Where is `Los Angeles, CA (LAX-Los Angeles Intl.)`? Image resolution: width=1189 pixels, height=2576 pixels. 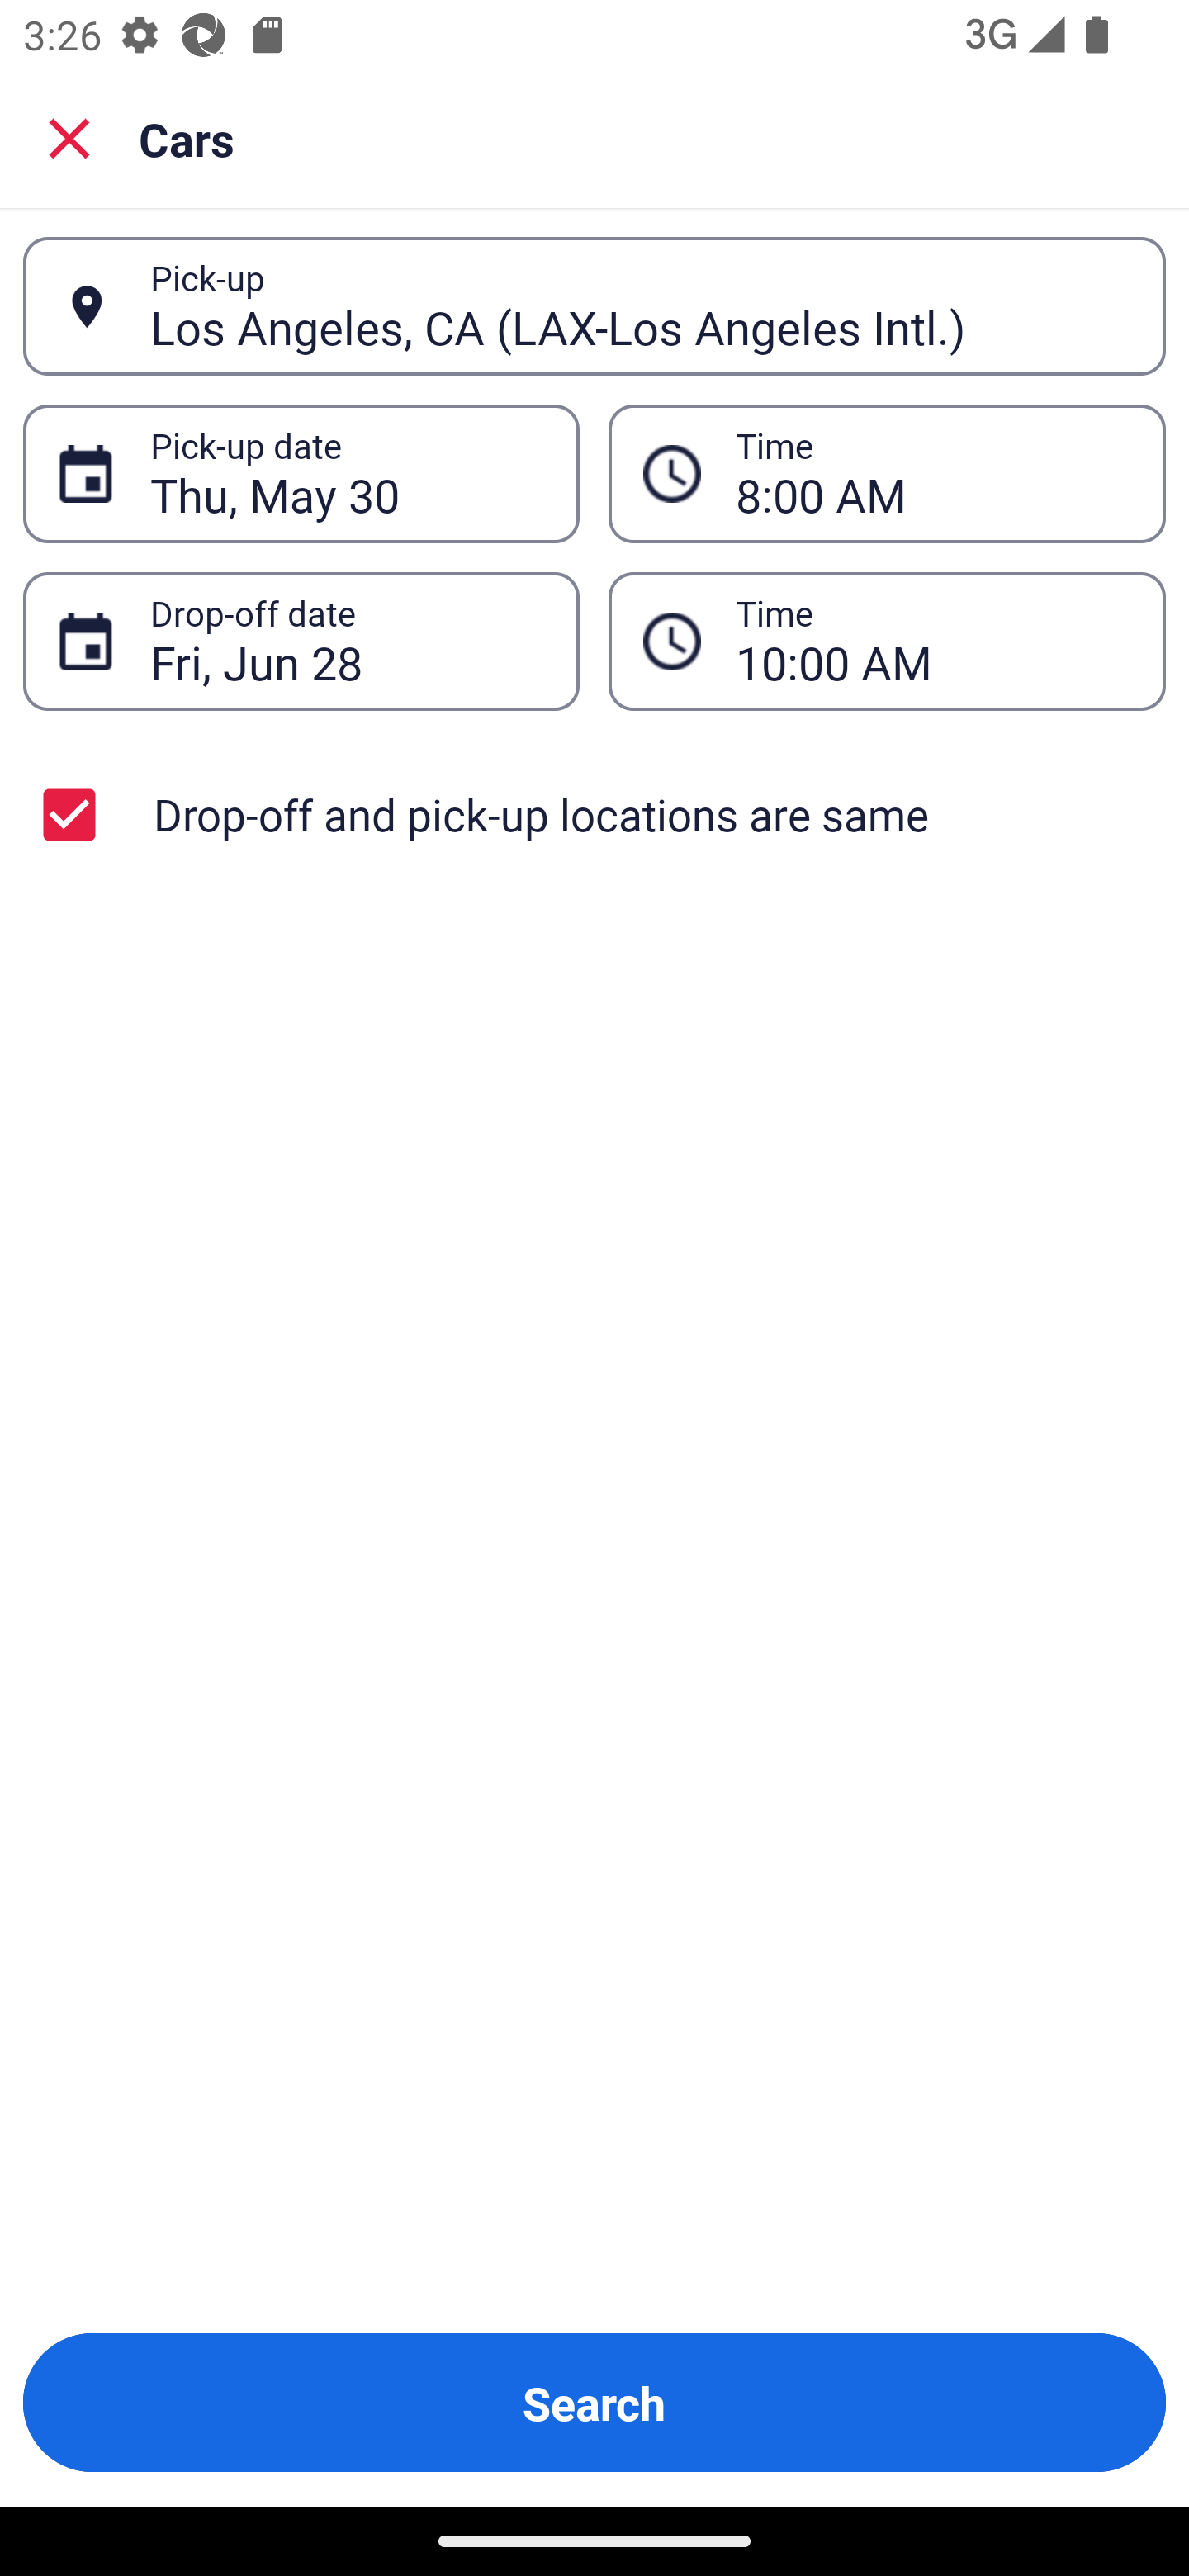
Los Angeles, CA (LAX-Los Angeles Intl.) is located at coordinates (640, 305).